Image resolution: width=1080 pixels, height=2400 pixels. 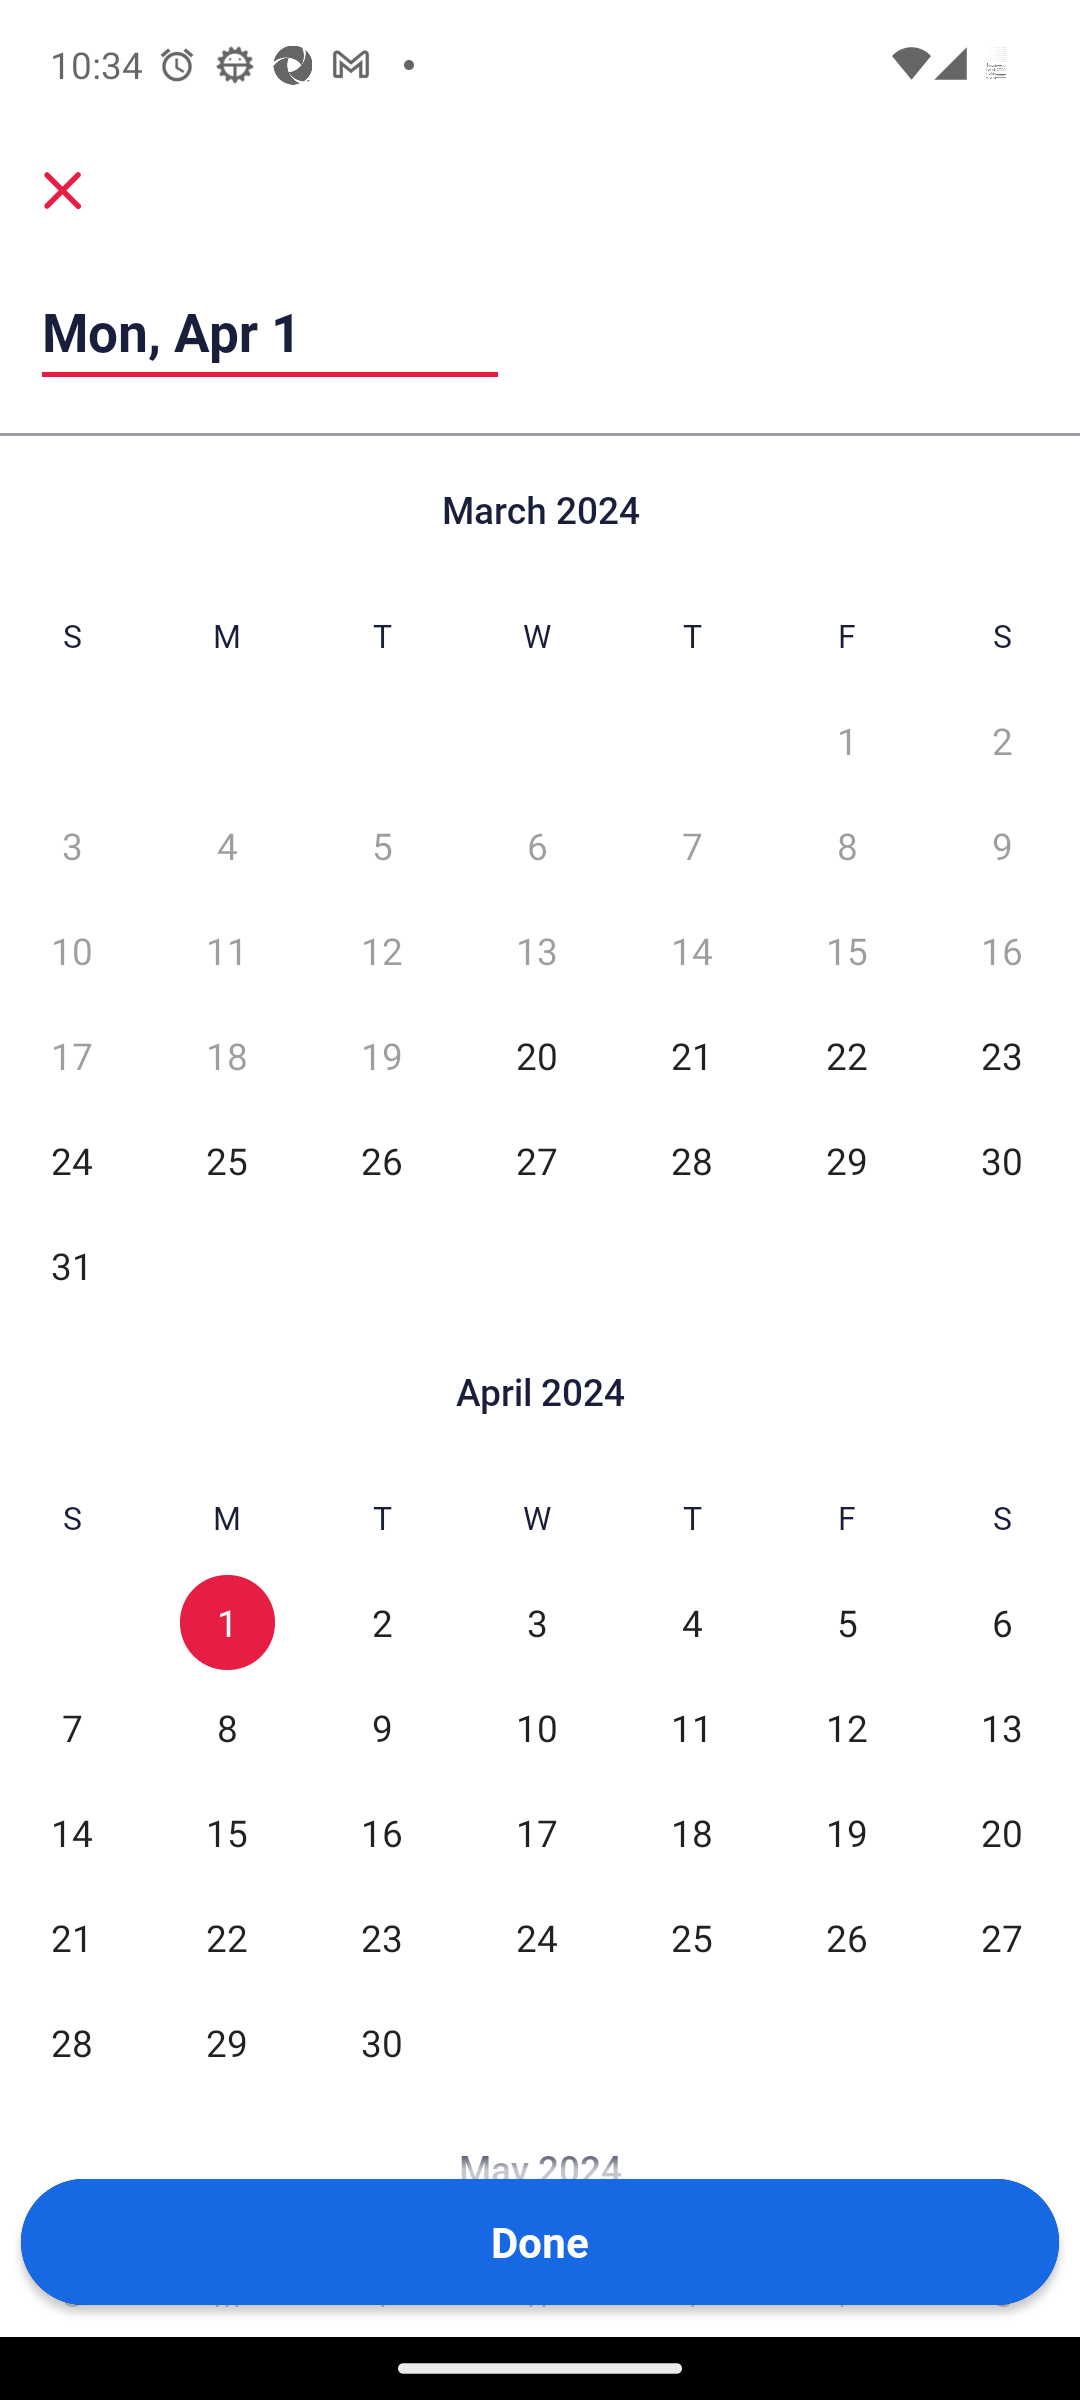 I want to click on 26 Fri, Apr 26, Not Selected, so click(x=846, y=1936).